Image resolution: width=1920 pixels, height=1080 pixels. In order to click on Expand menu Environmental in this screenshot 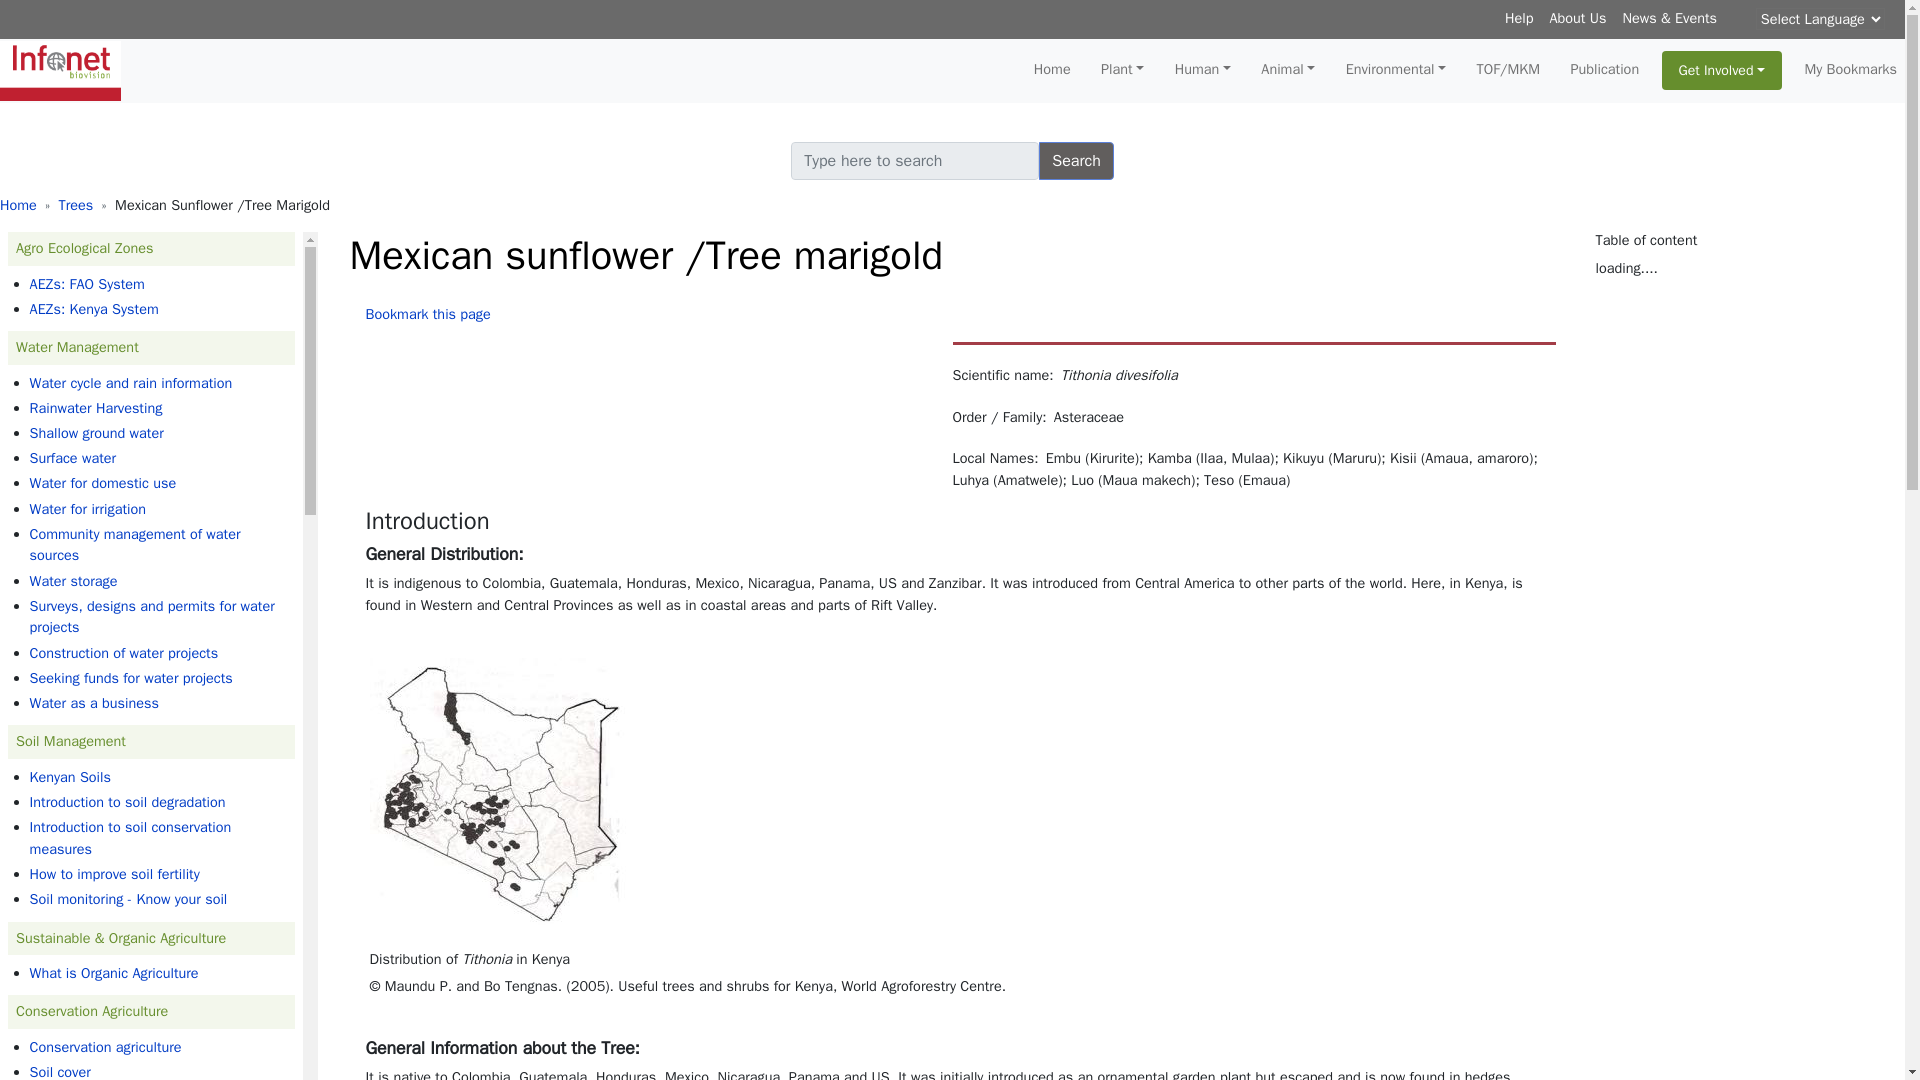, I will do `click(1396, 69)`.